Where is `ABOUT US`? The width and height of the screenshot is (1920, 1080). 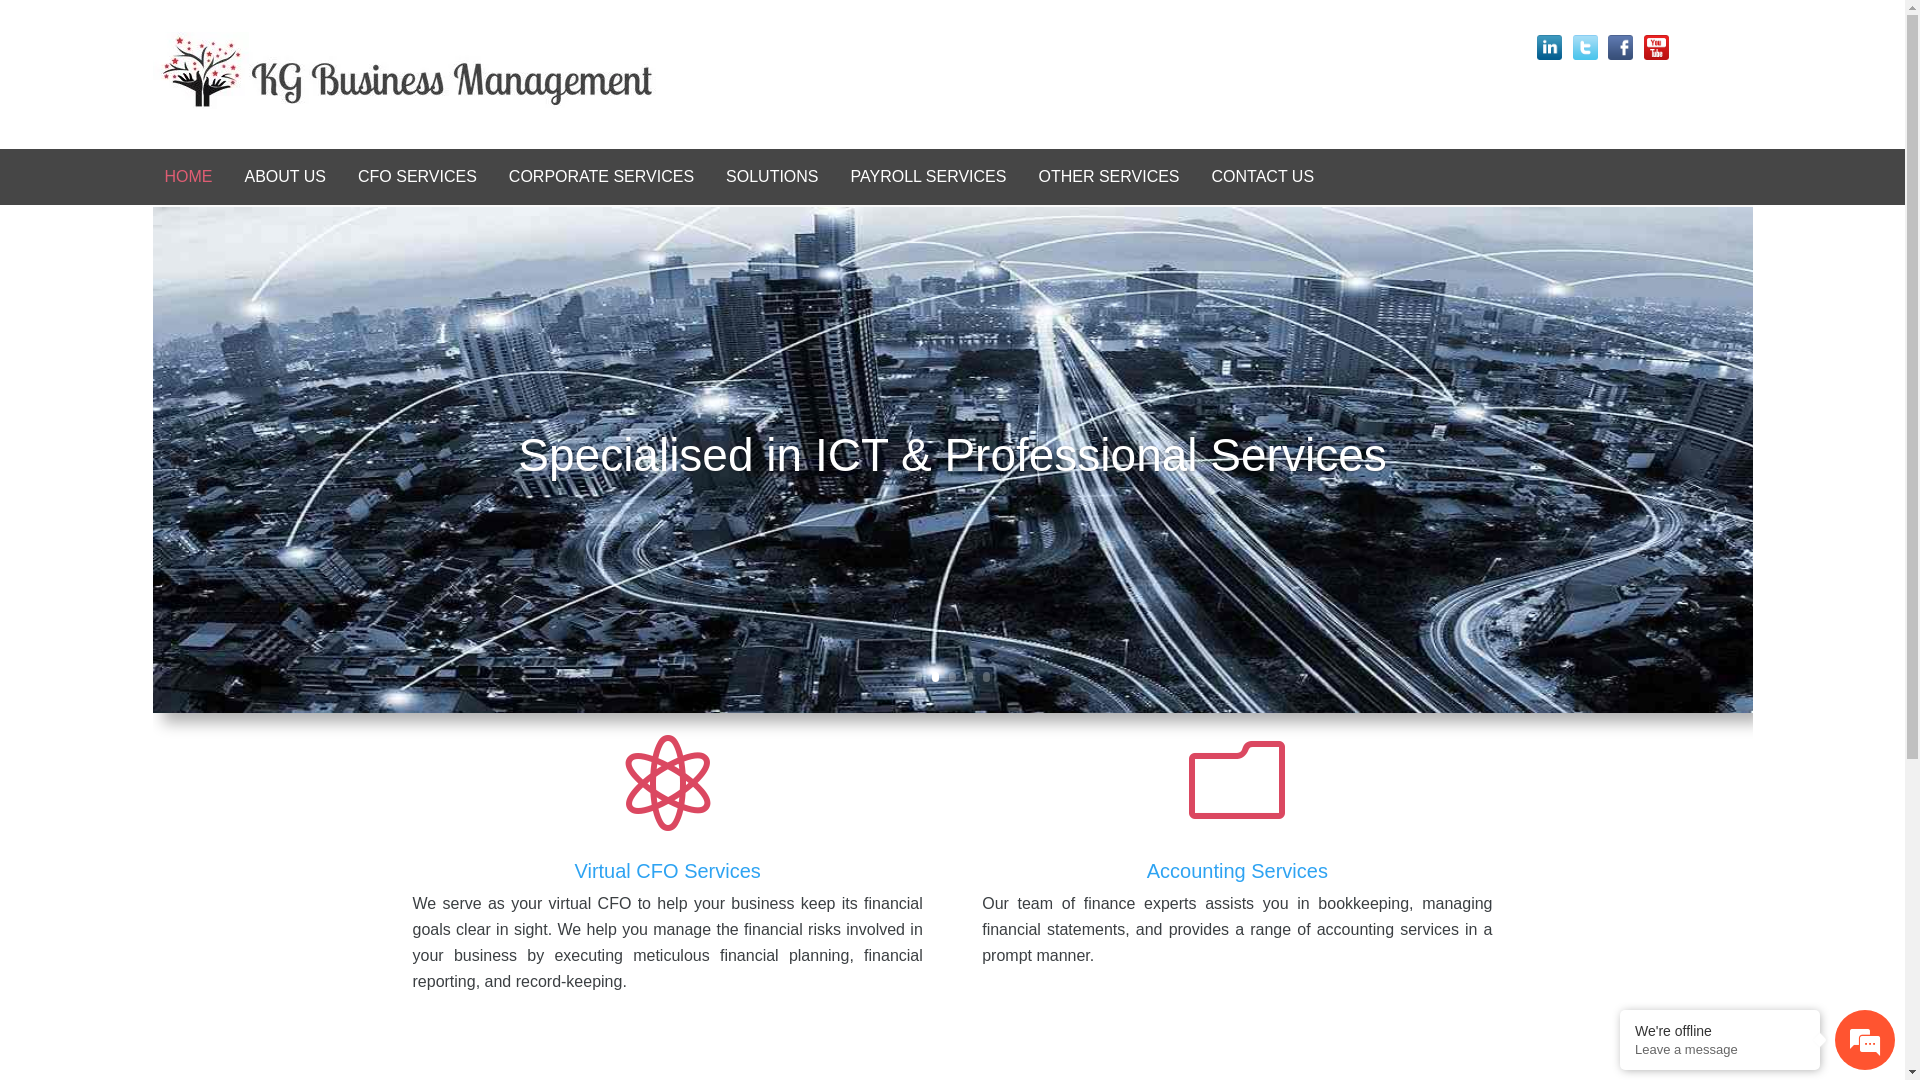 ABOUT US is located at coordinates (285, 177).